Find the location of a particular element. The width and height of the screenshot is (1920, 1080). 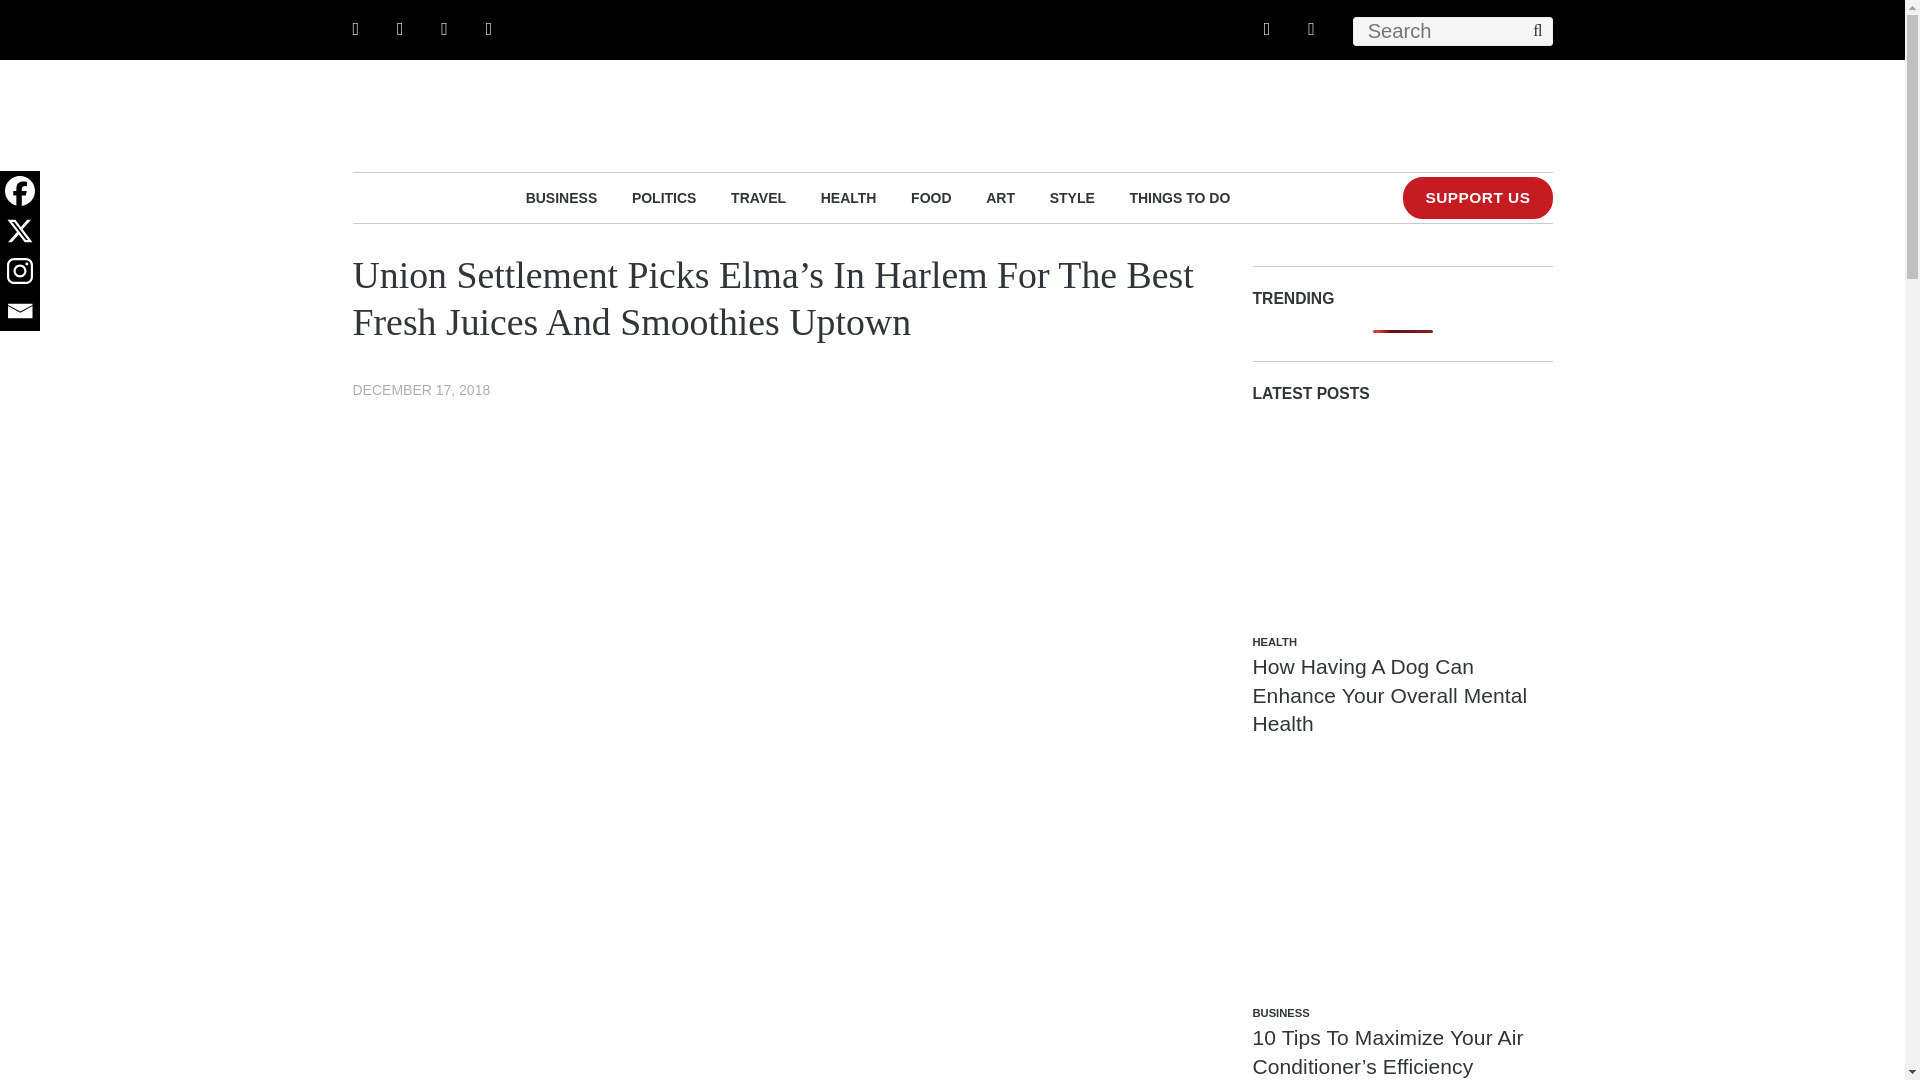

POLITICS is located at coordinates (664, 197).